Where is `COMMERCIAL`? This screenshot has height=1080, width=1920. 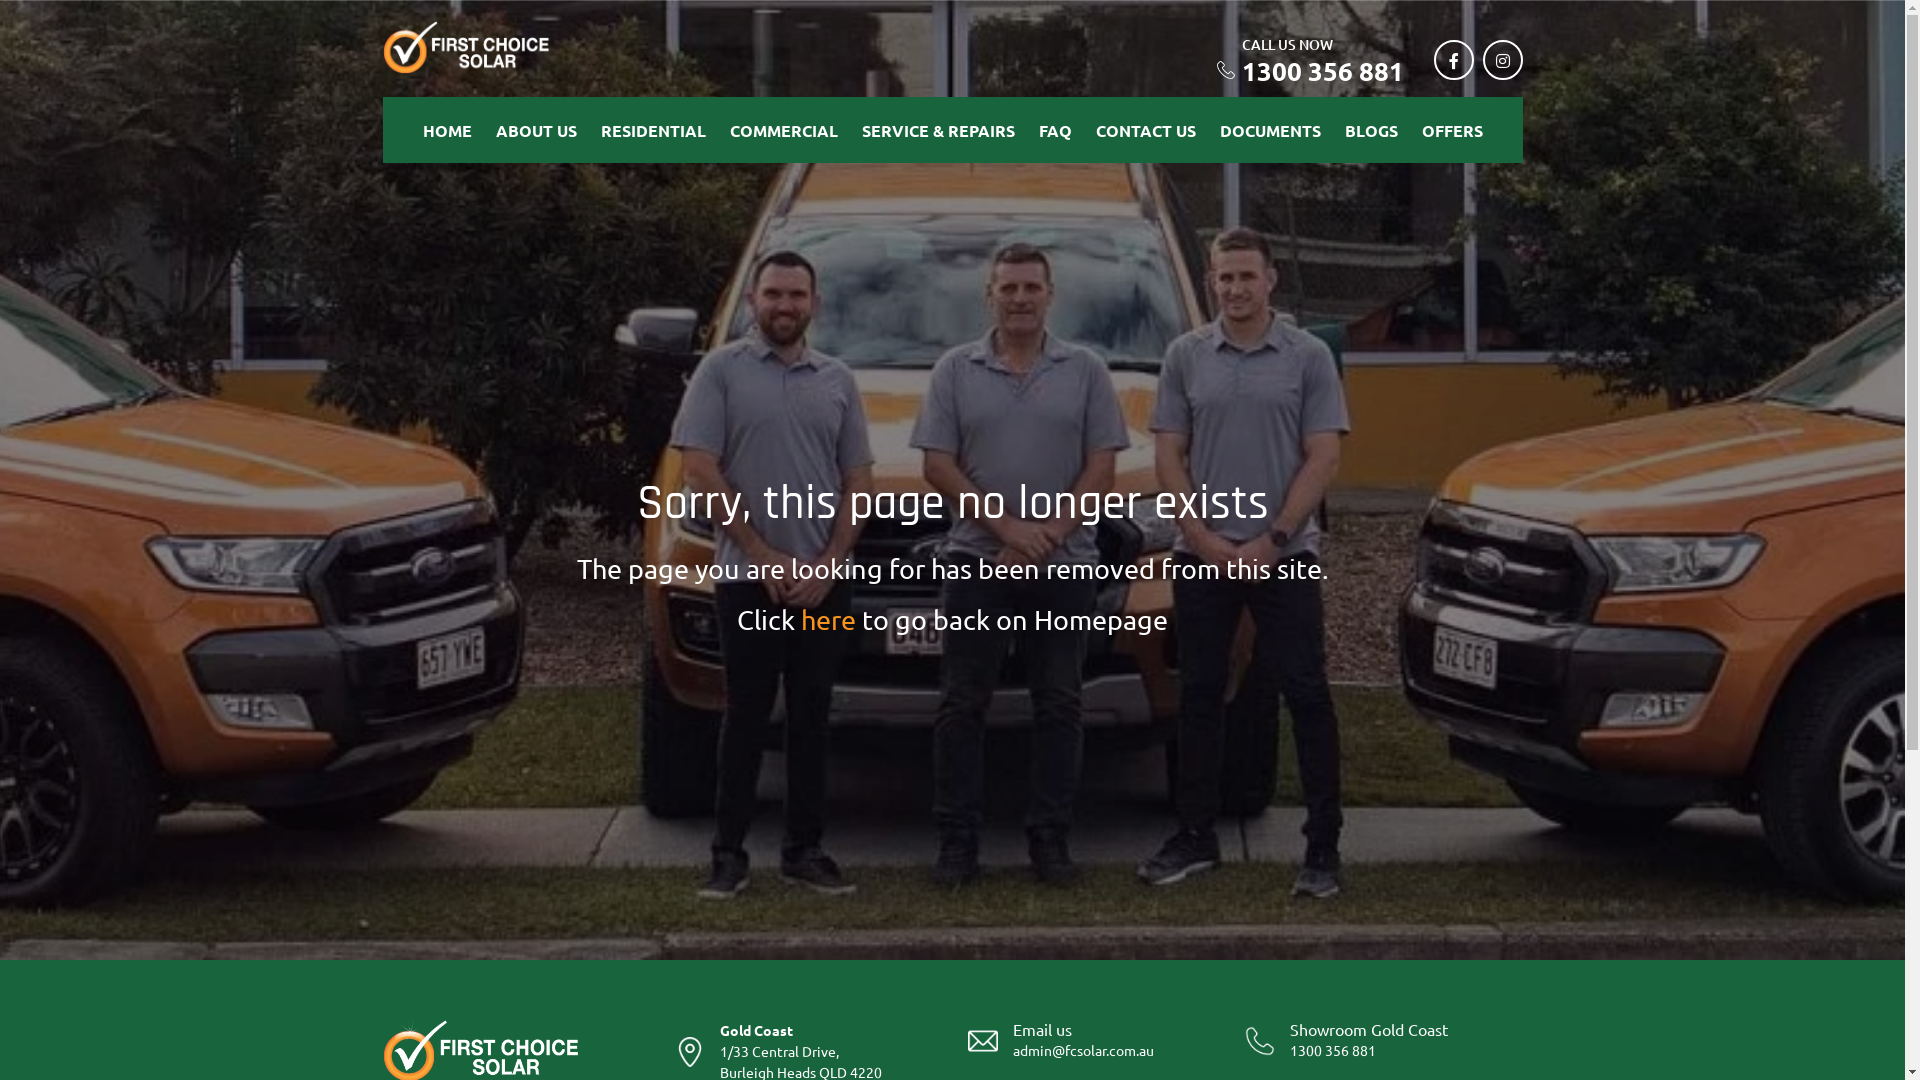
COMMERCIAL is located at coordinates (784, 131).